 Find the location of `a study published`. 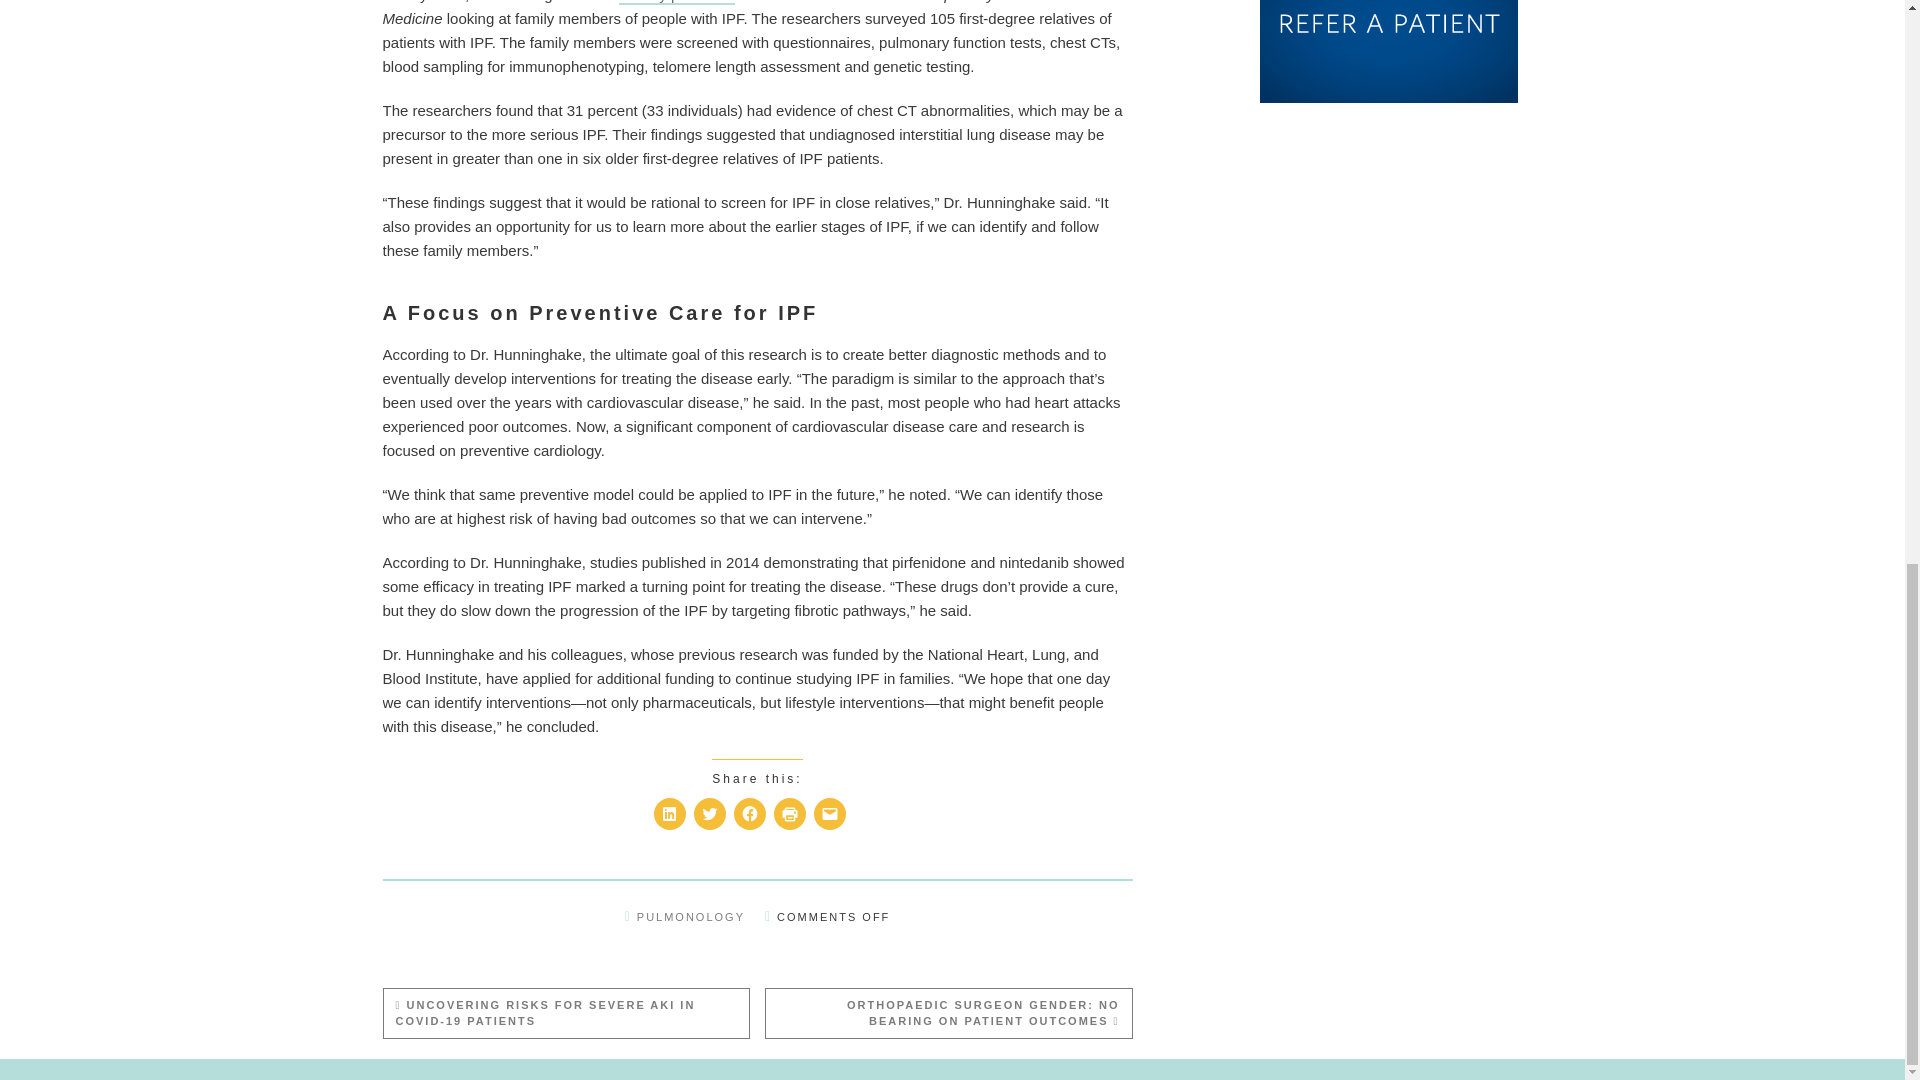

a study published is located at coordinates (676, 2).